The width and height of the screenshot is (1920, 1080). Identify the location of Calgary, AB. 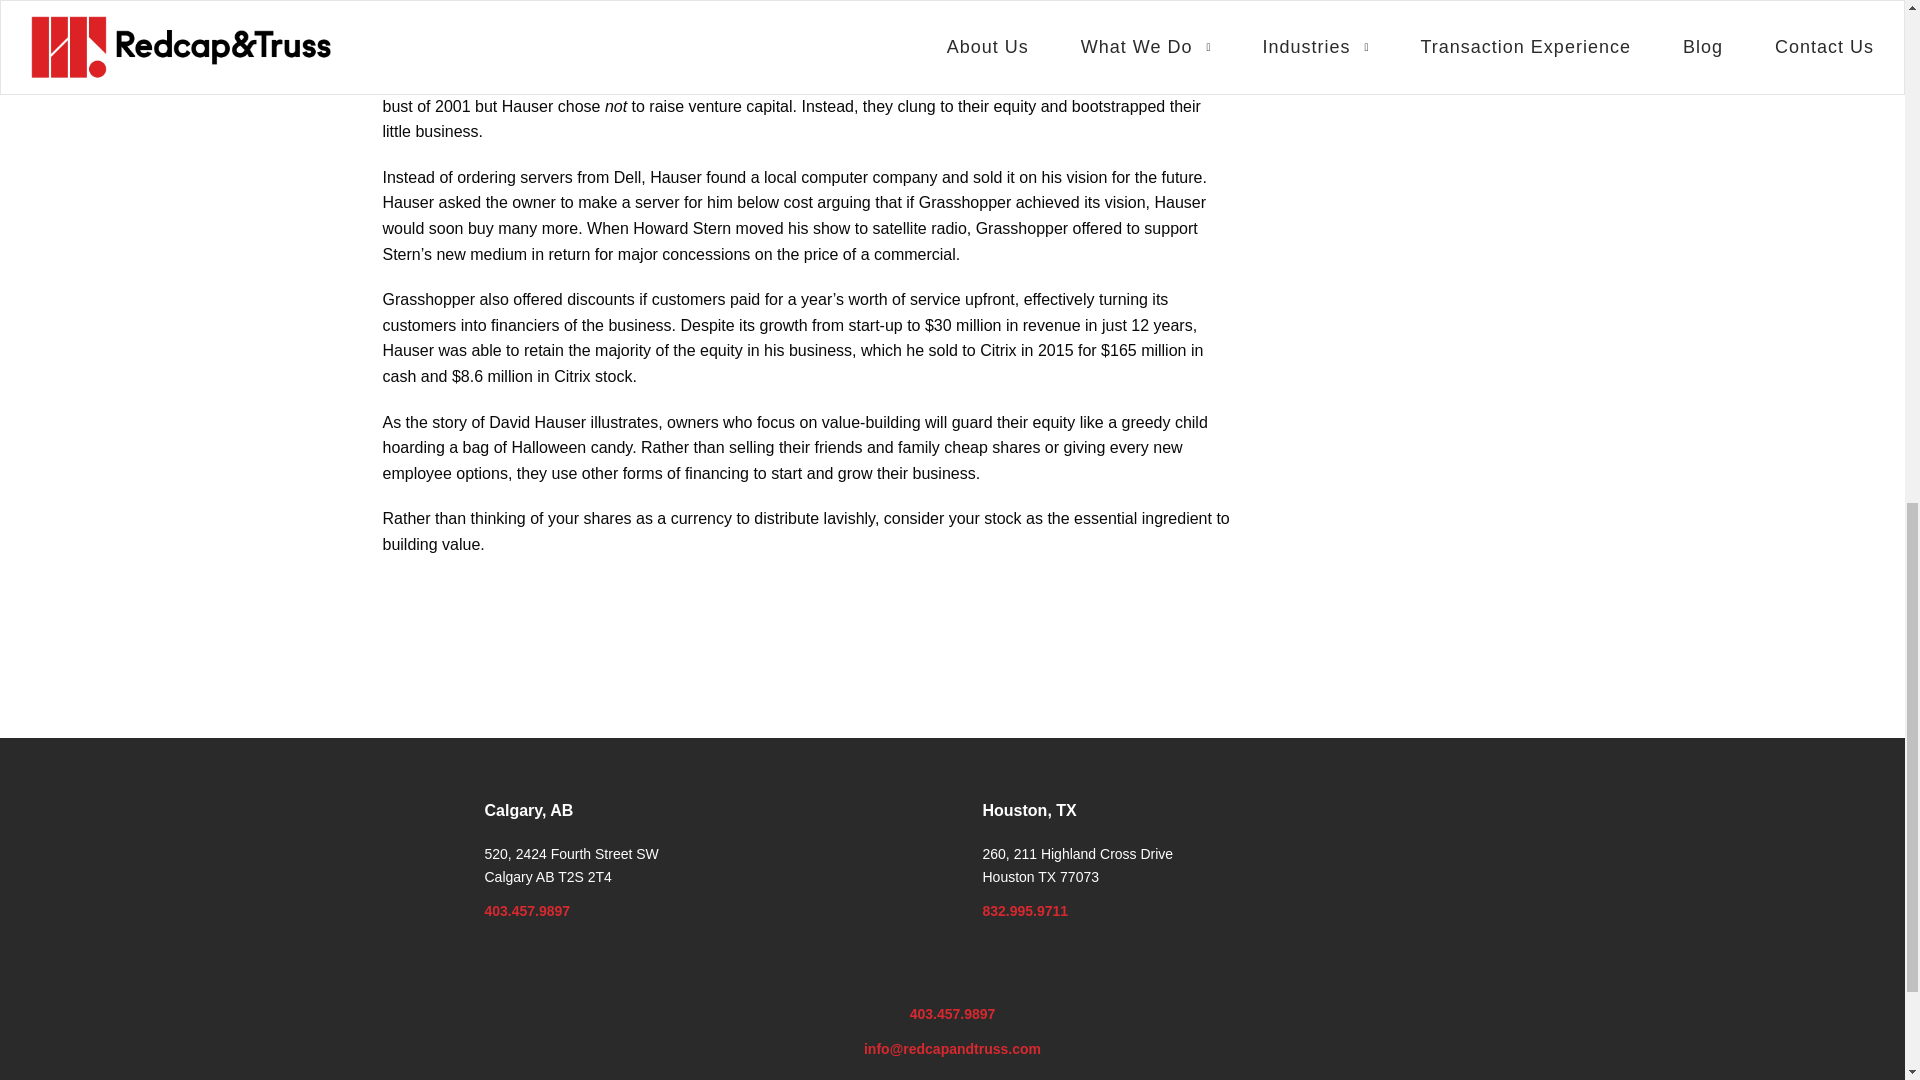
(528, 810).